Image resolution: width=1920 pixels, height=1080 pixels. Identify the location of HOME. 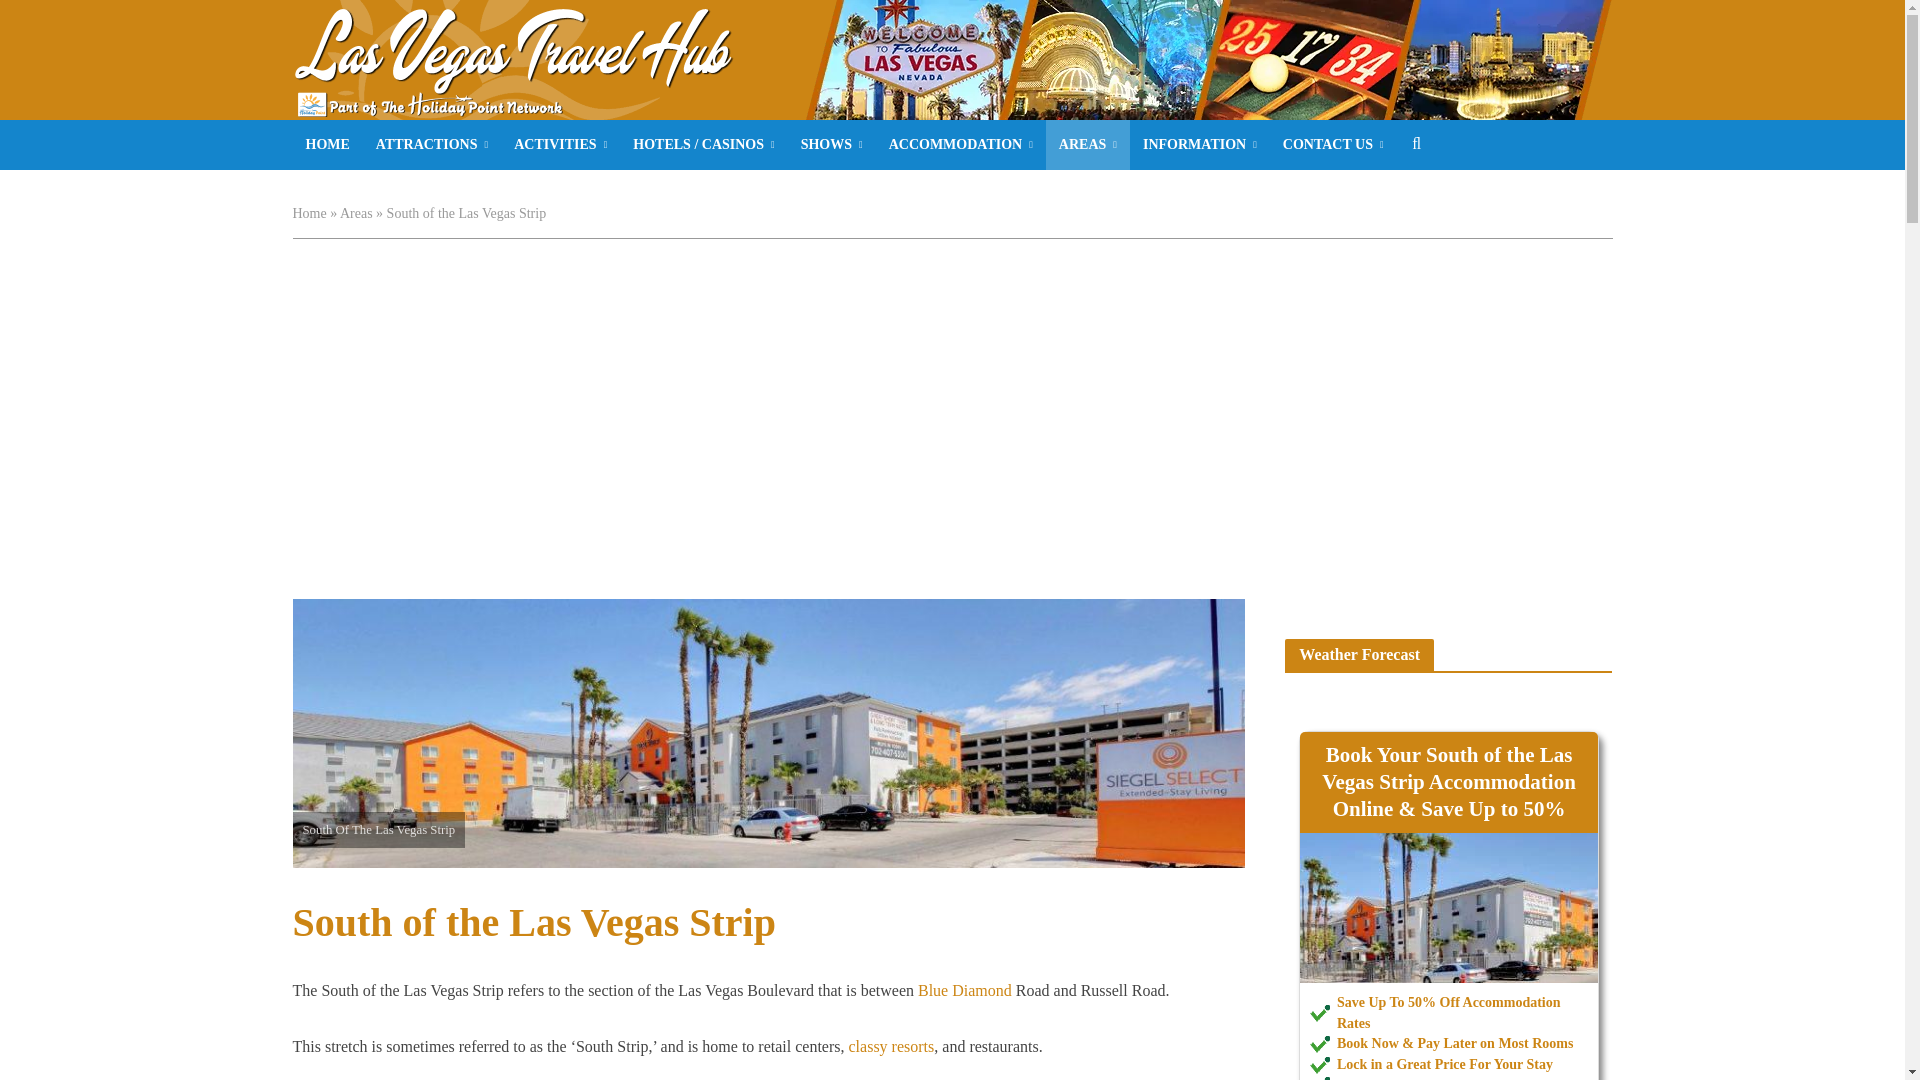
(326, 144).